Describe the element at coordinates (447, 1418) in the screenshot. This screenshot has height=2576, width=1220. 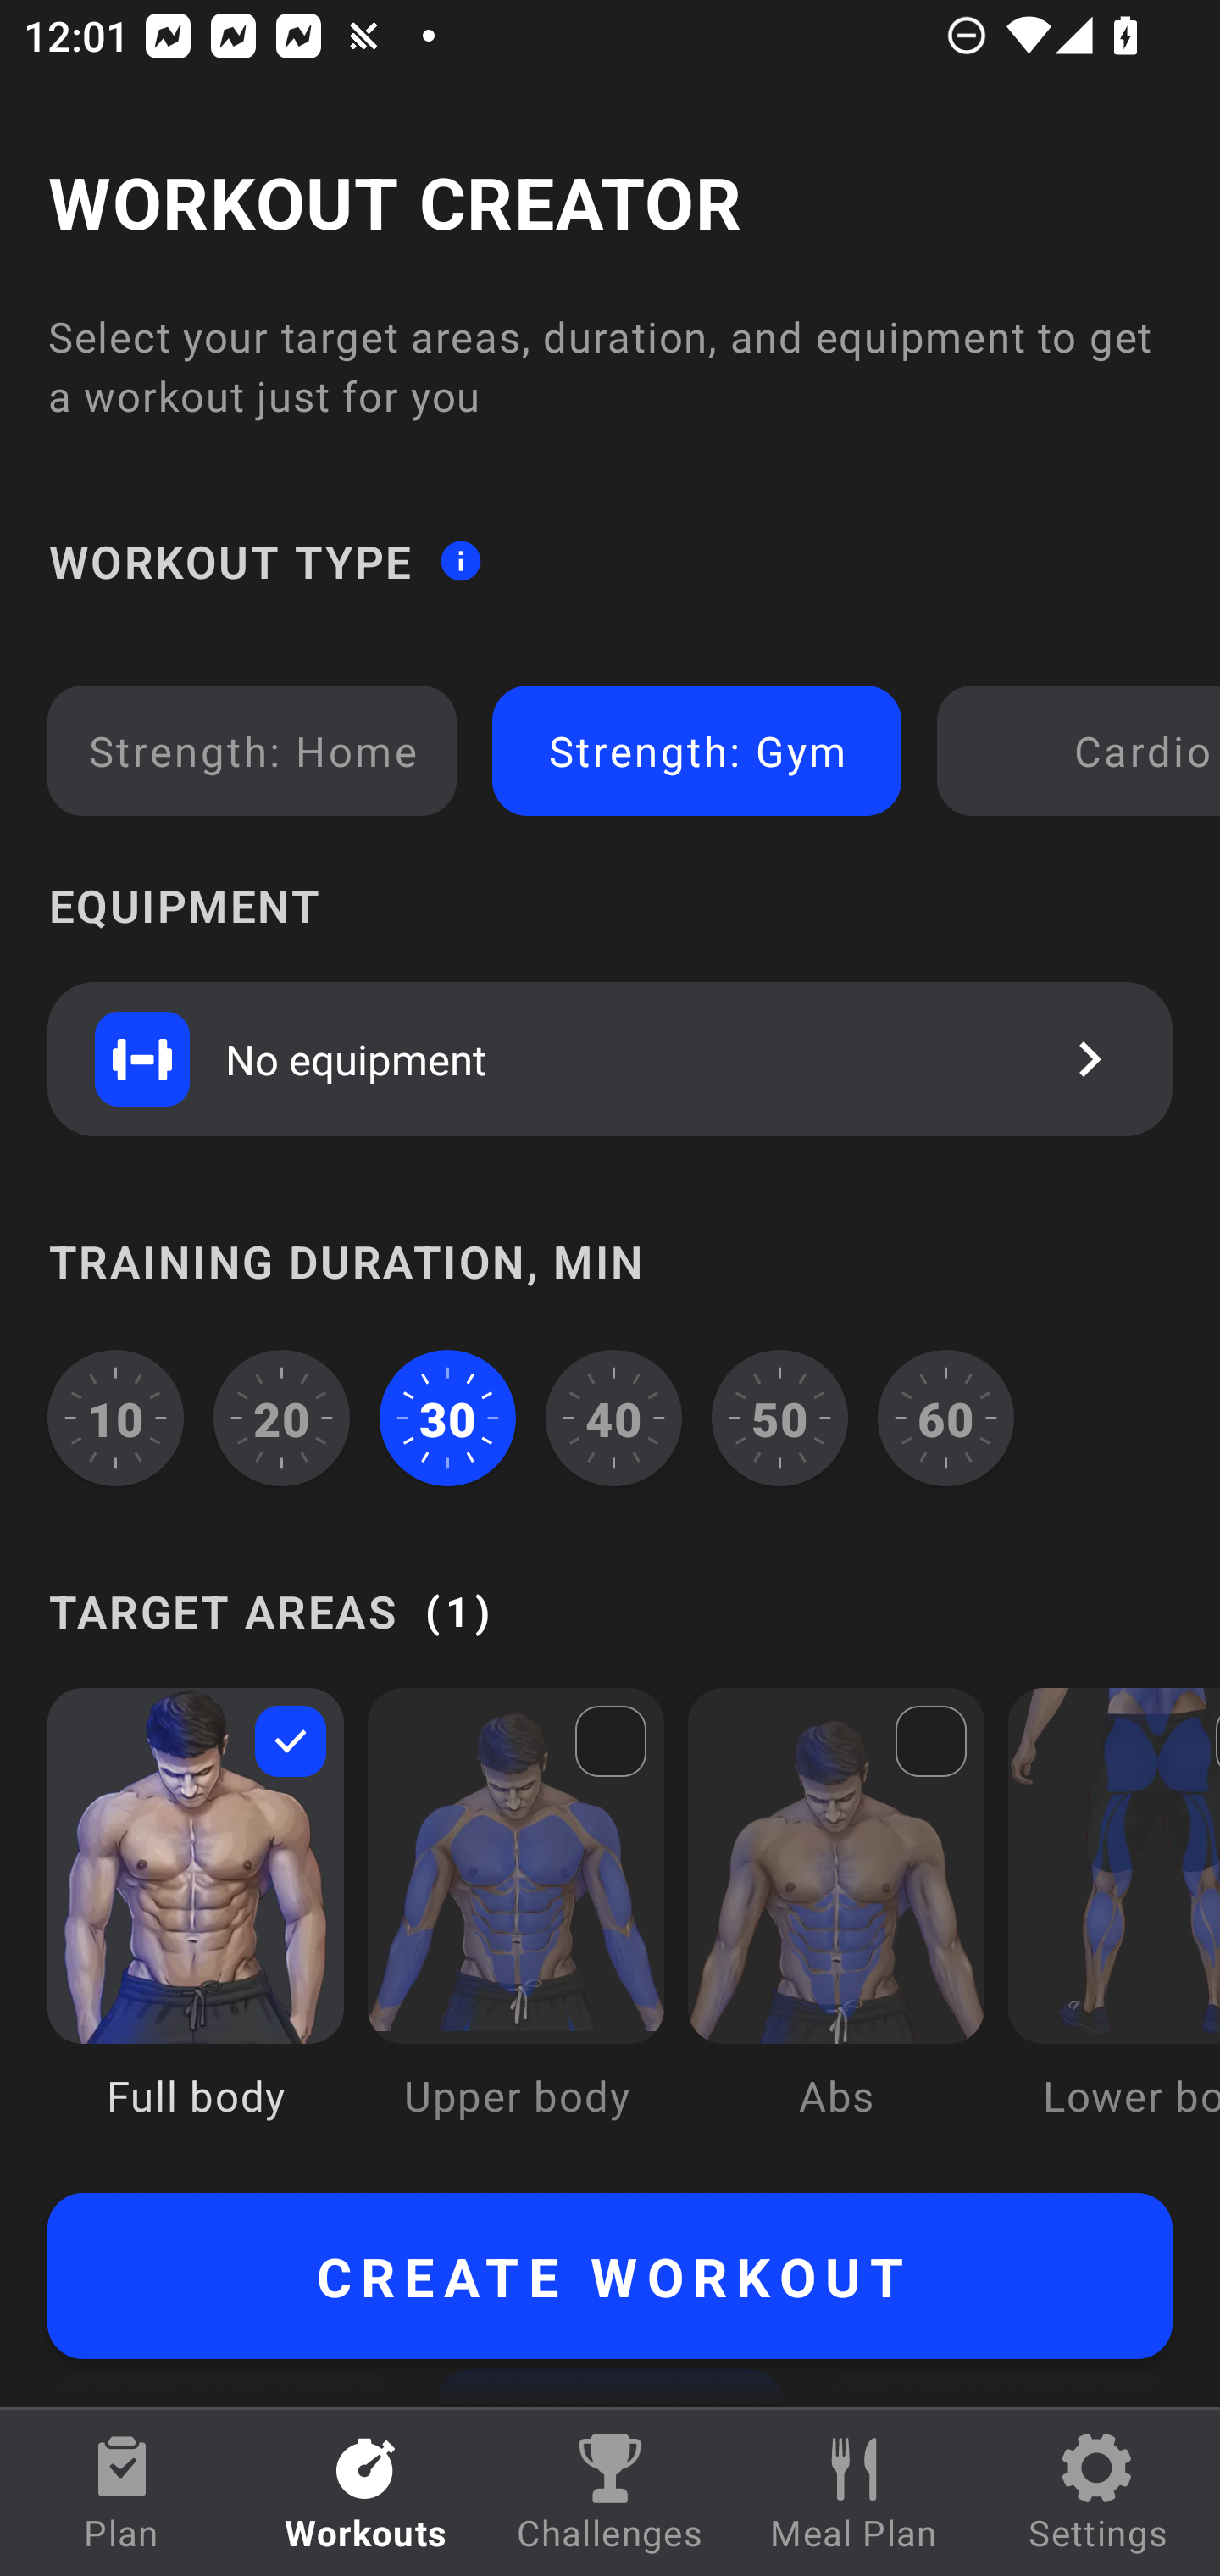
I see `30` at that location.